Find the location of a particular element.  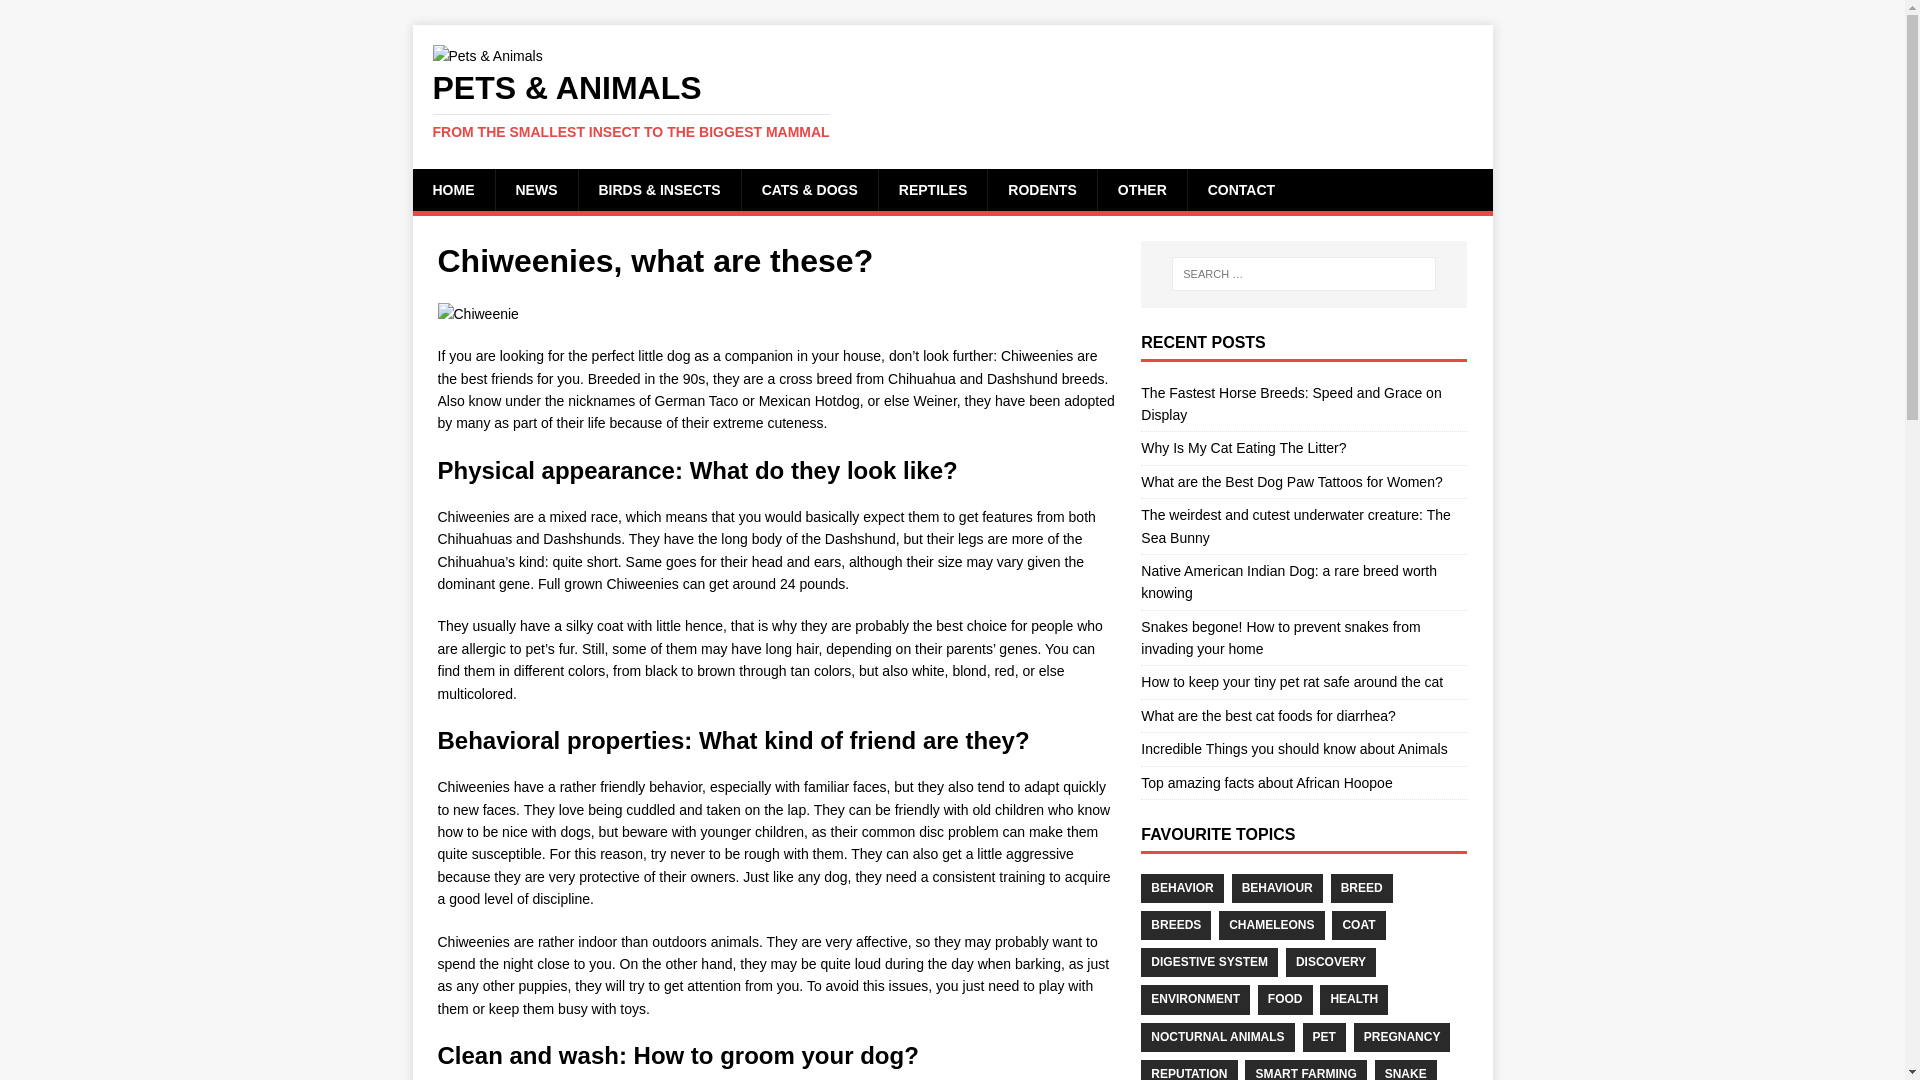

OTHER is located at coordinates (1141, 189).